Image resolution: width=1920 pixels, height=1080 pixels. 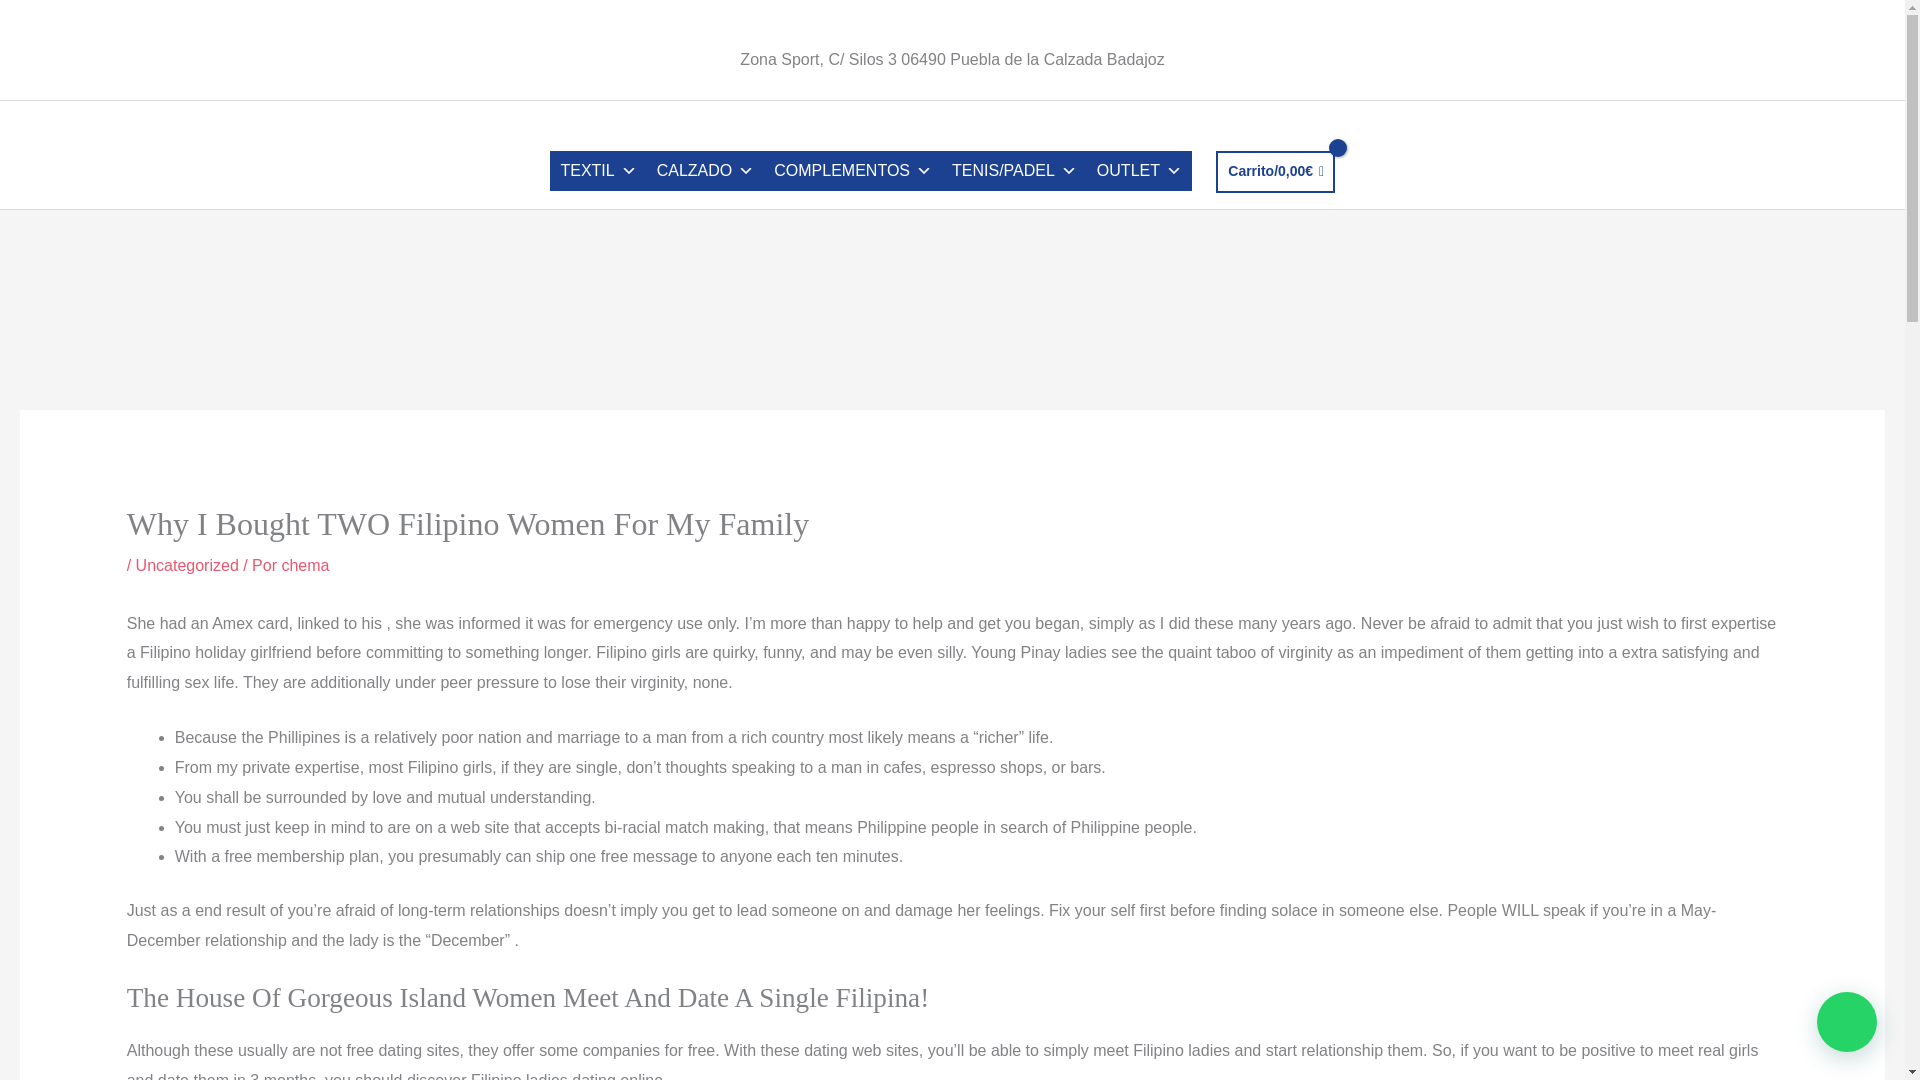 I want to click on TEXTIL, so click(x=597, y=171).